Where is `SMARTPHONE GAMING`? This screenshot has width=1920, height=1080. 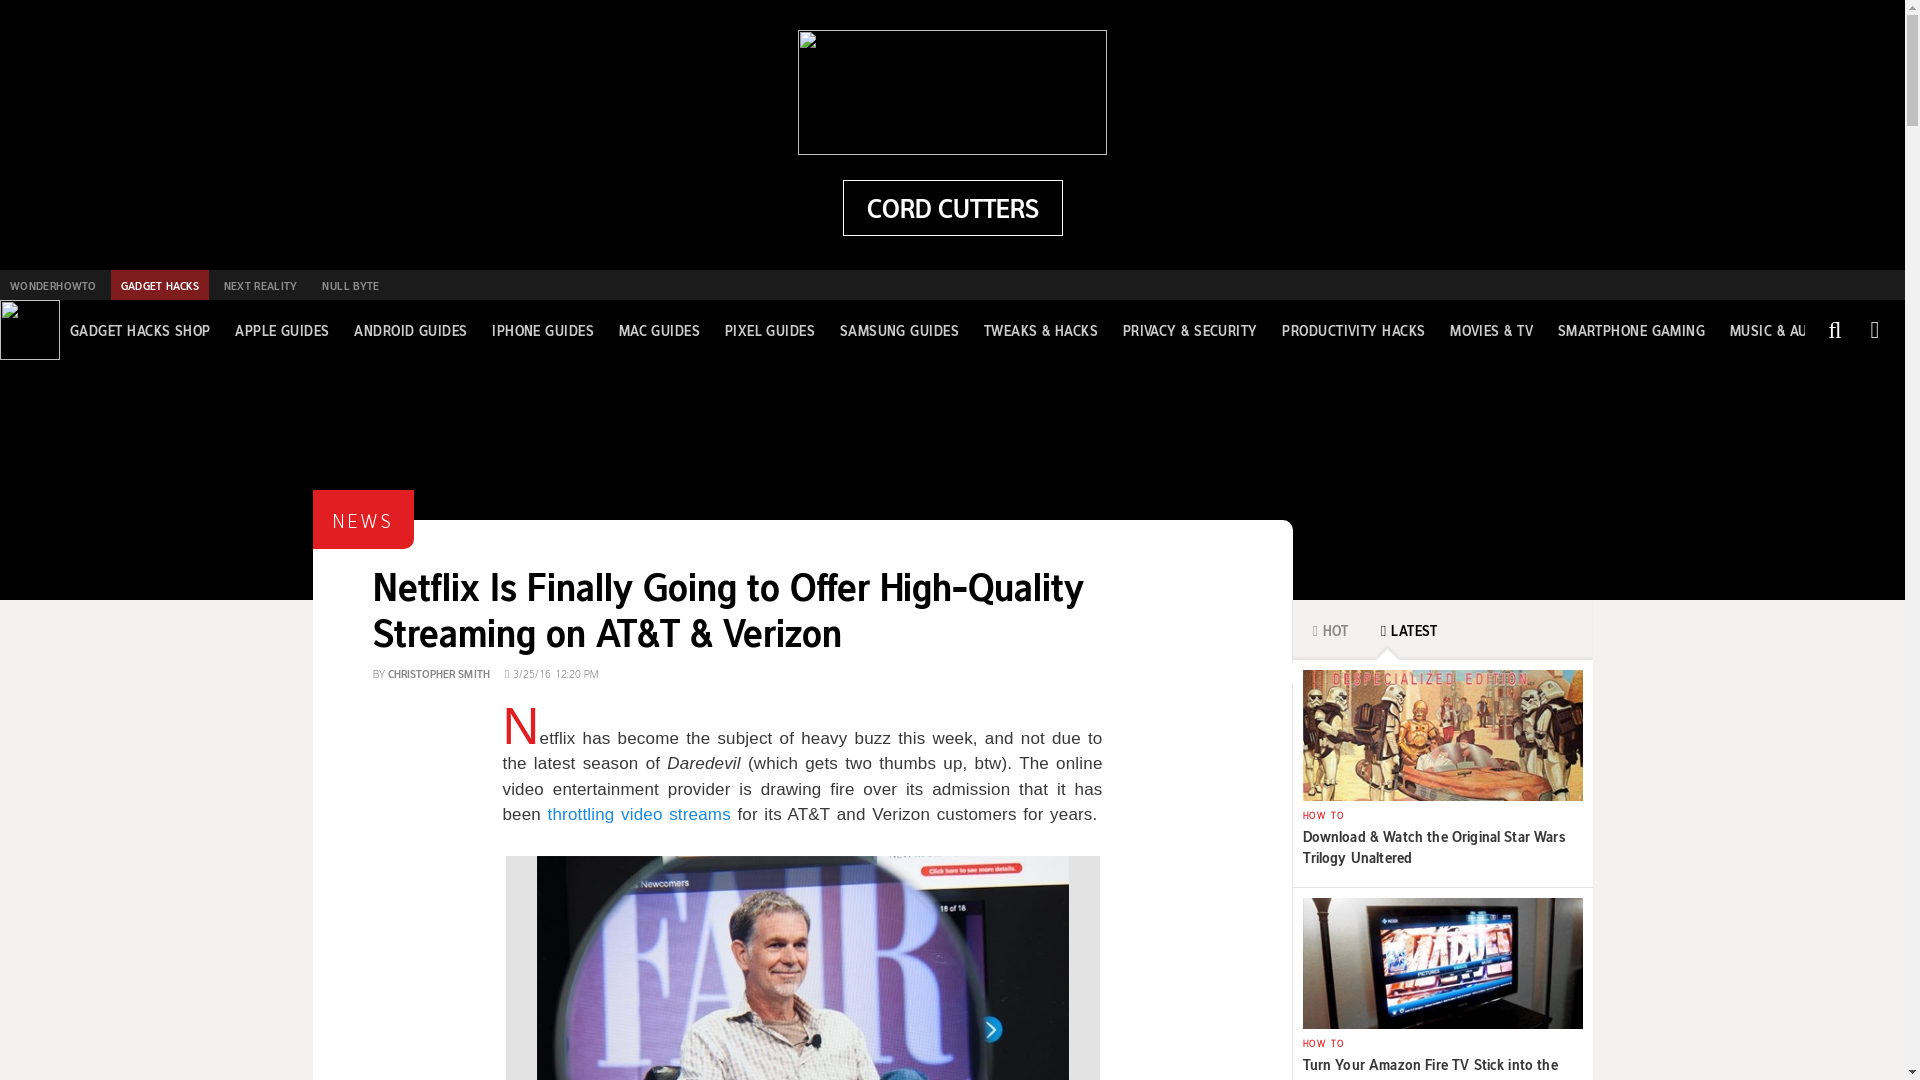 SMARTPHONE GAMING is located at coordinates (1632, 330).